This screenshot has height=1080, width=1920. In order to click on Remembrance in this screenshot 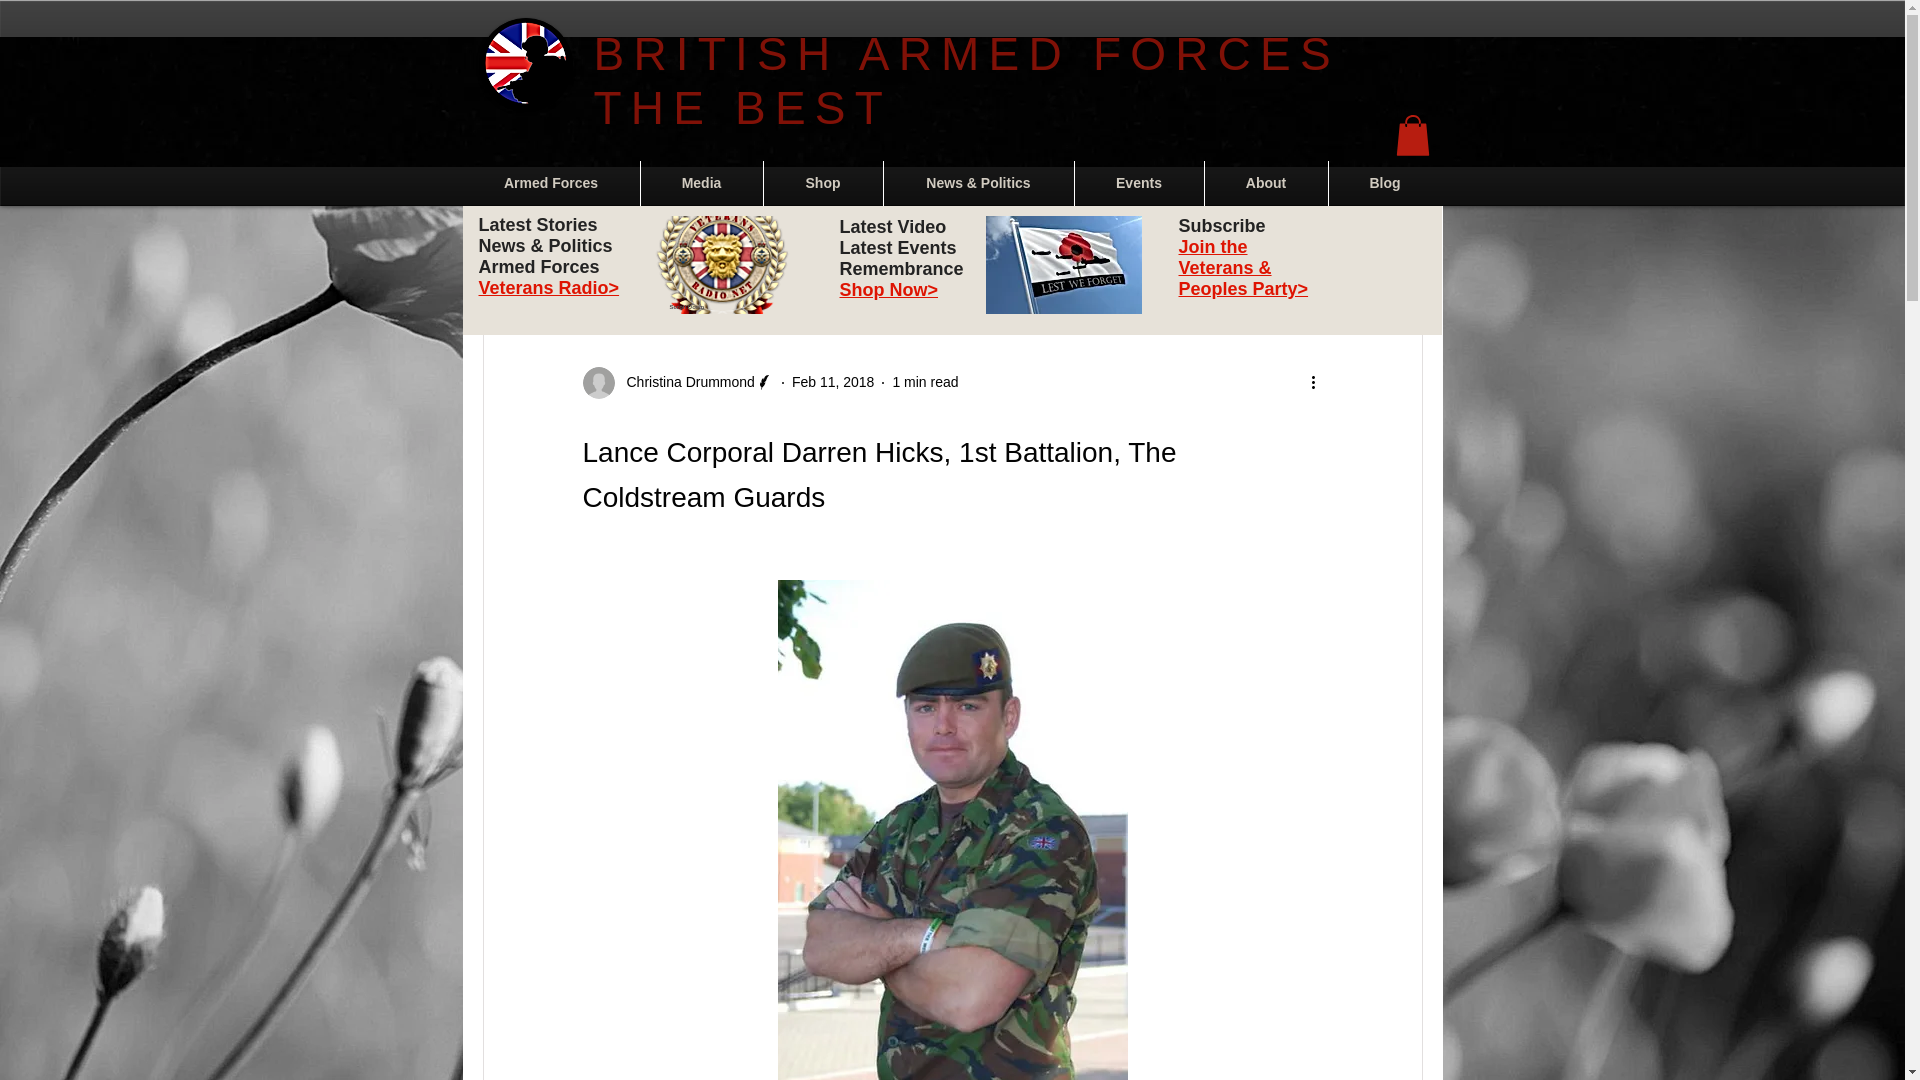, I will do `click(692, 245)`.